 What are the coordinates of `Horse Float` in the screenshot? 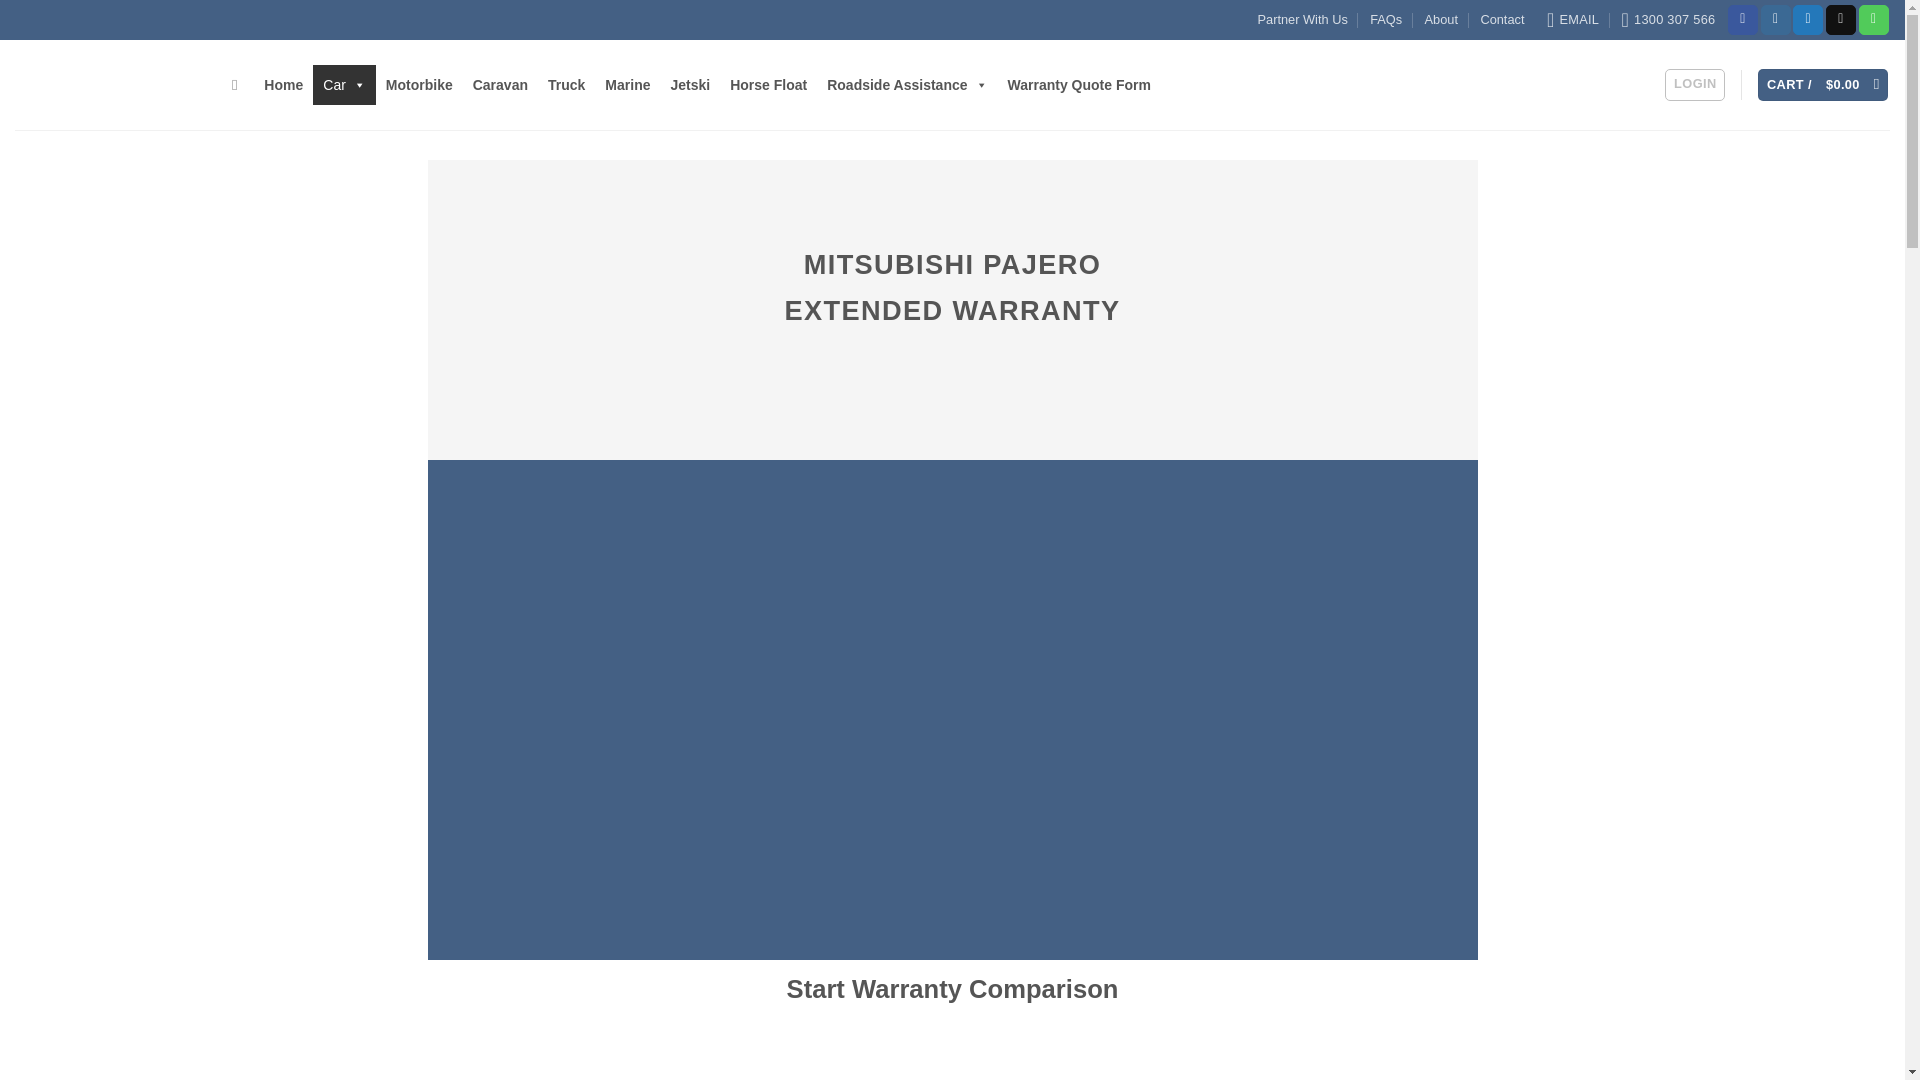 It's located at (768, 84).